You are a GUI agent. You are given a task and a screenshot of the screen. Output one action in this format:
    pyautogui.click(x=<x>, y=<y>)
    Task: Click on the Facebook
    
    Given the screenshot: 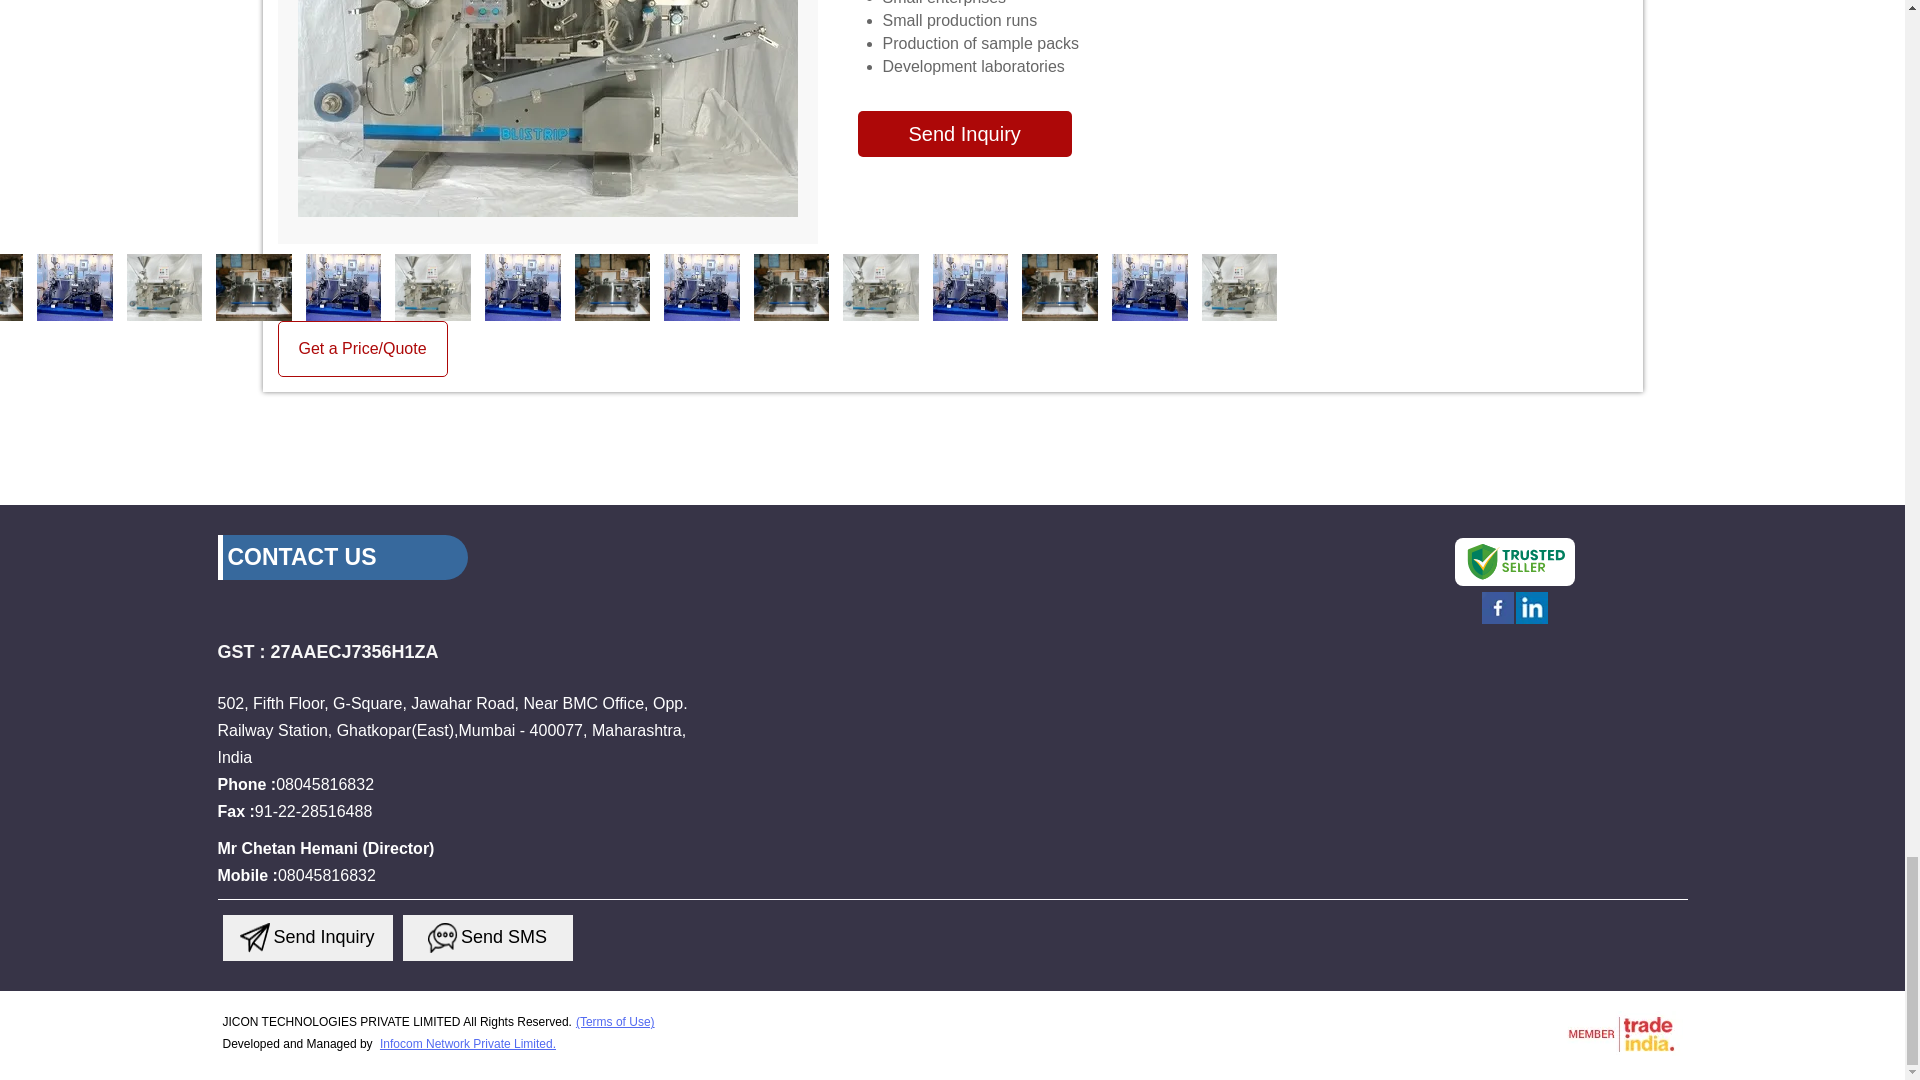 What is the action you would take?
    pyautogui.click(x=1498, y=622)
    